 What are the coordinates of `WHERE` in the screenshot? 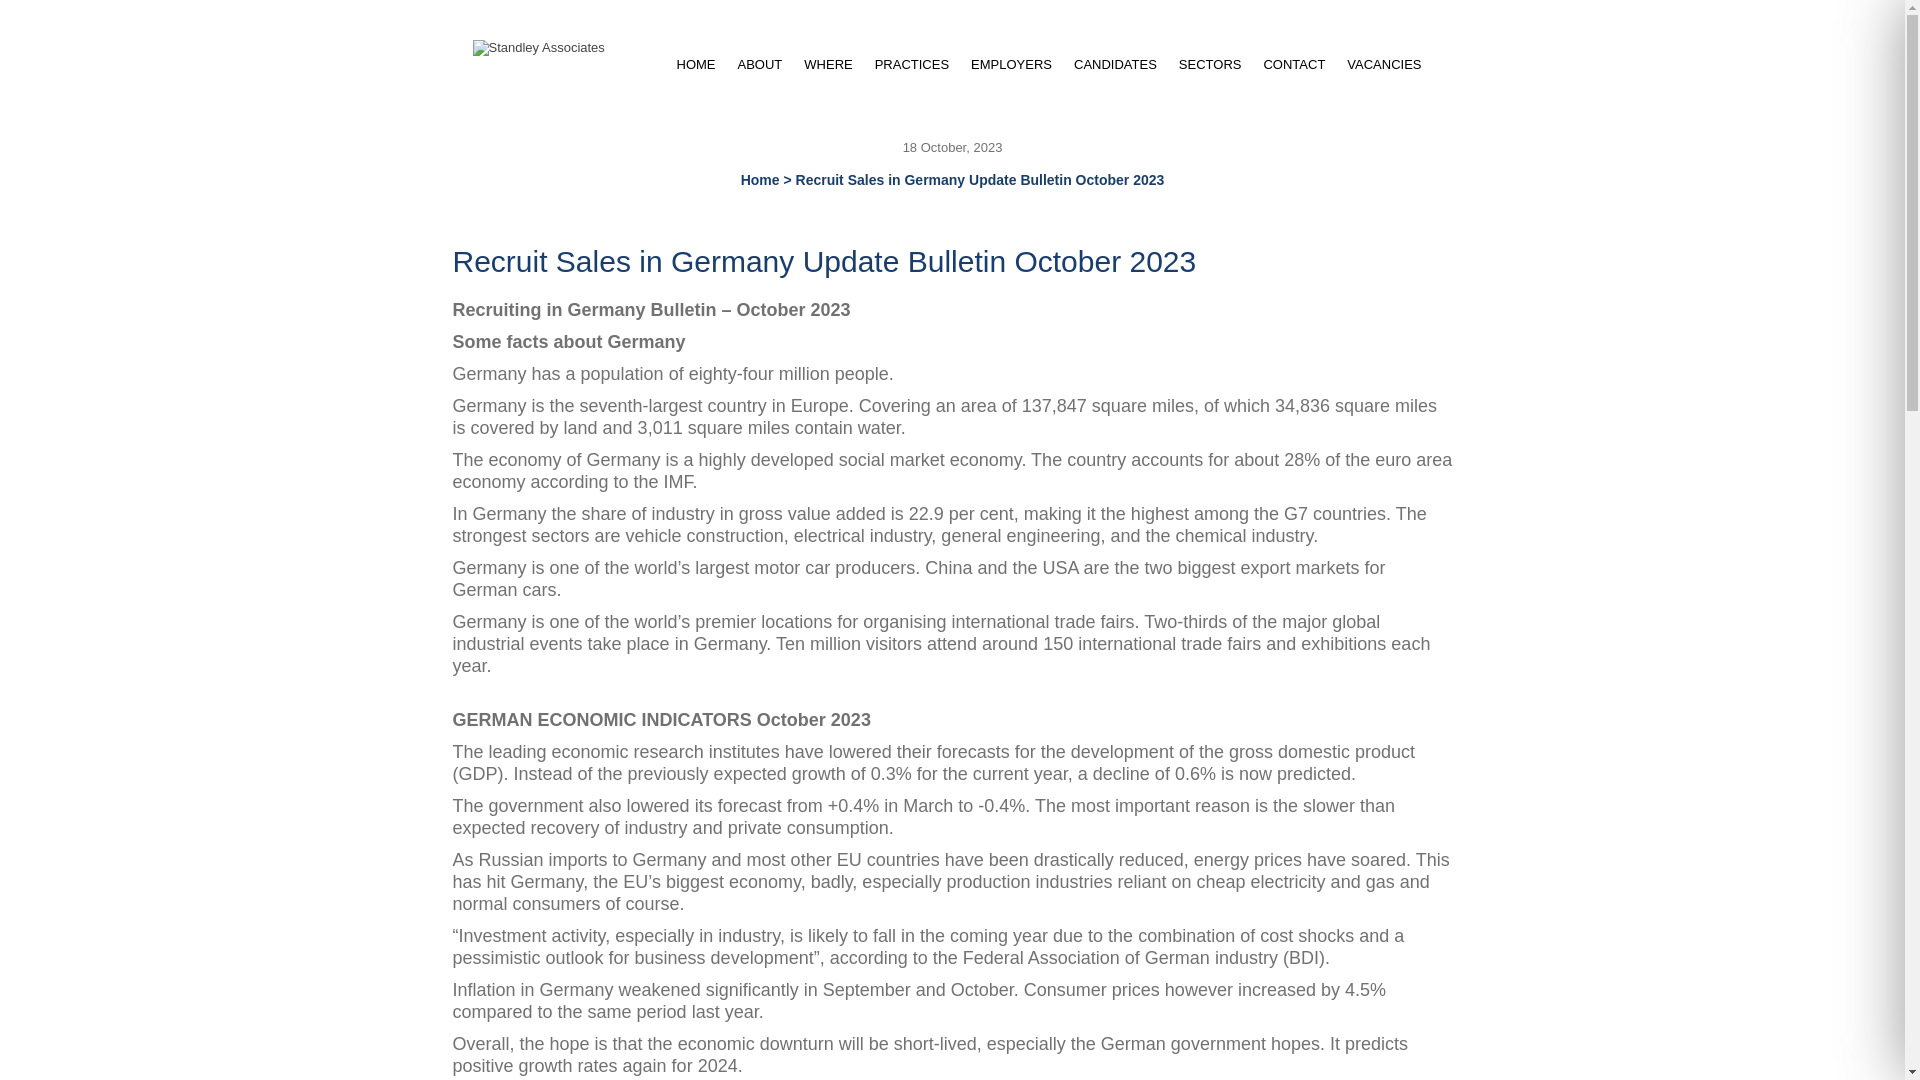 It's located at (827, 64).